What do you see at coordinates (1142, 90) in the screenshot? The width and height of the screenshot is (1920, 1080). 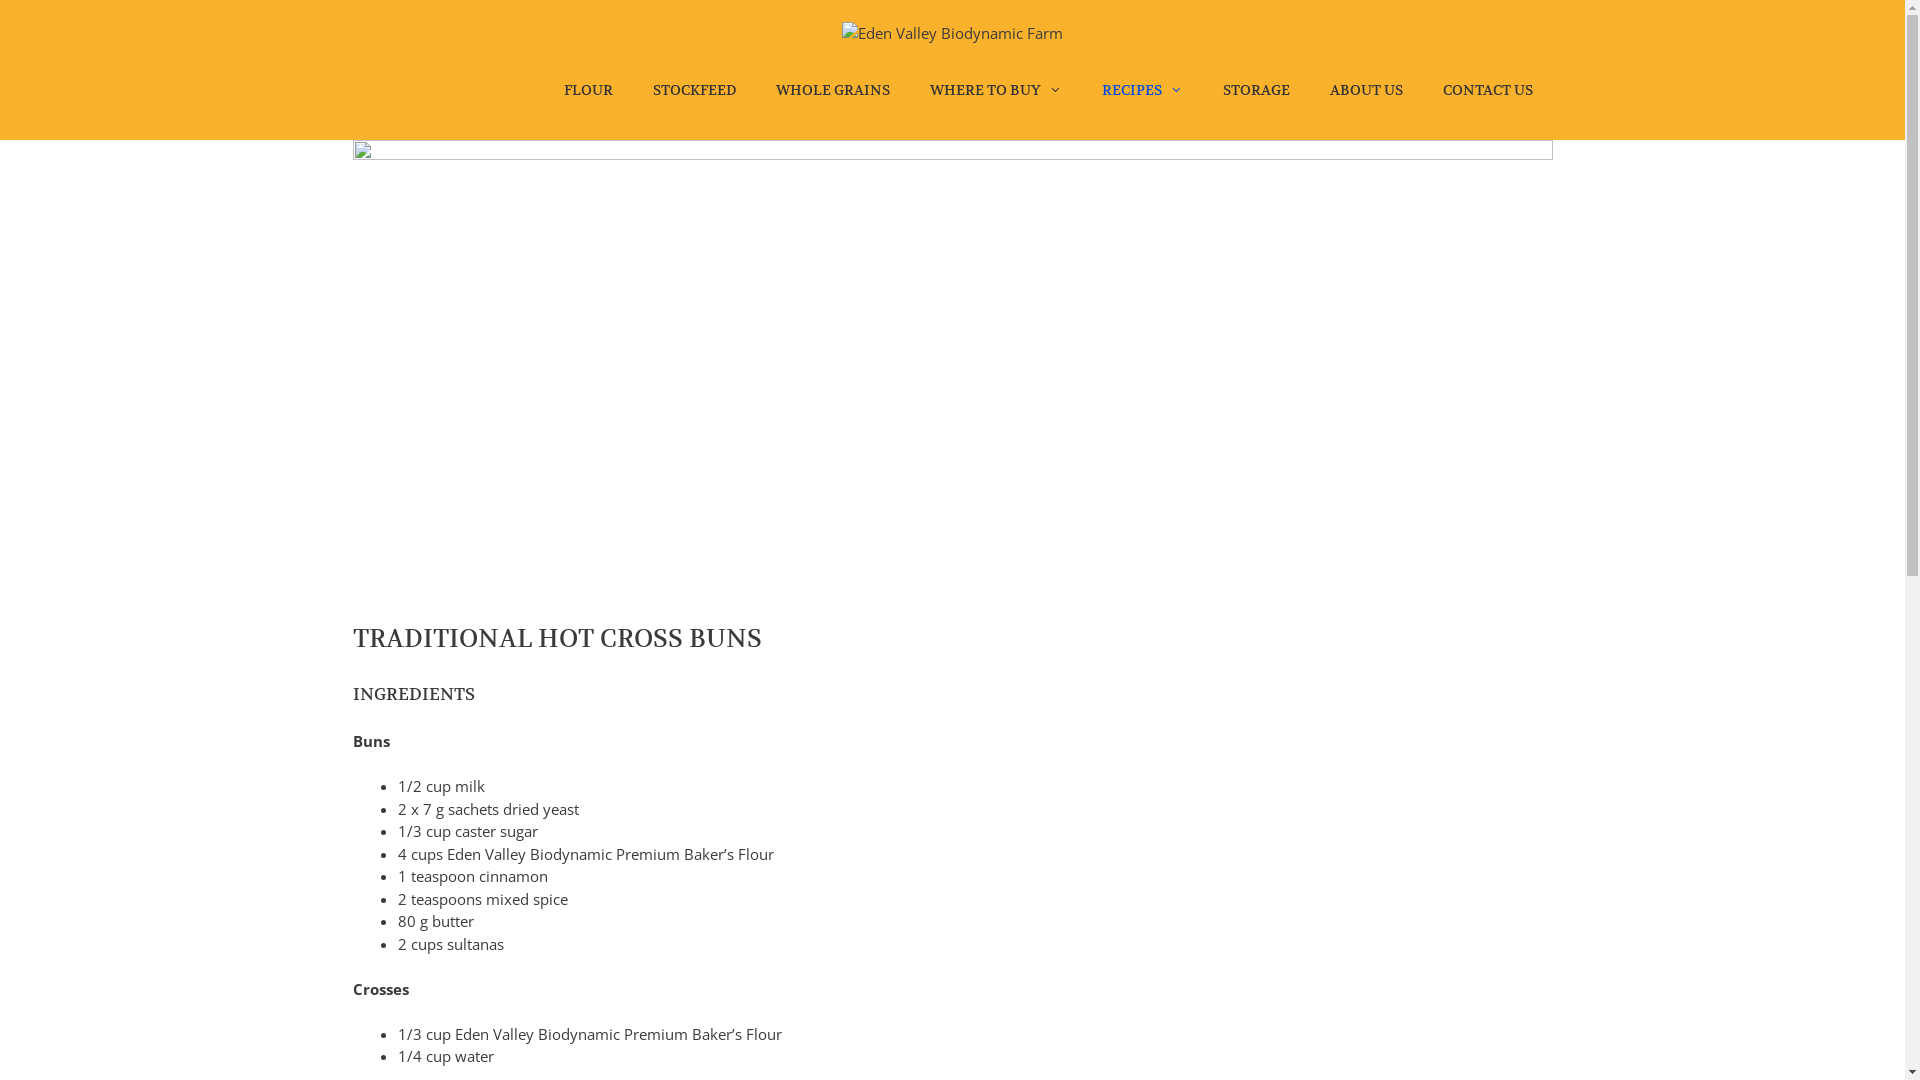 I see `RECIPES` at bounding box center [1142, 90].